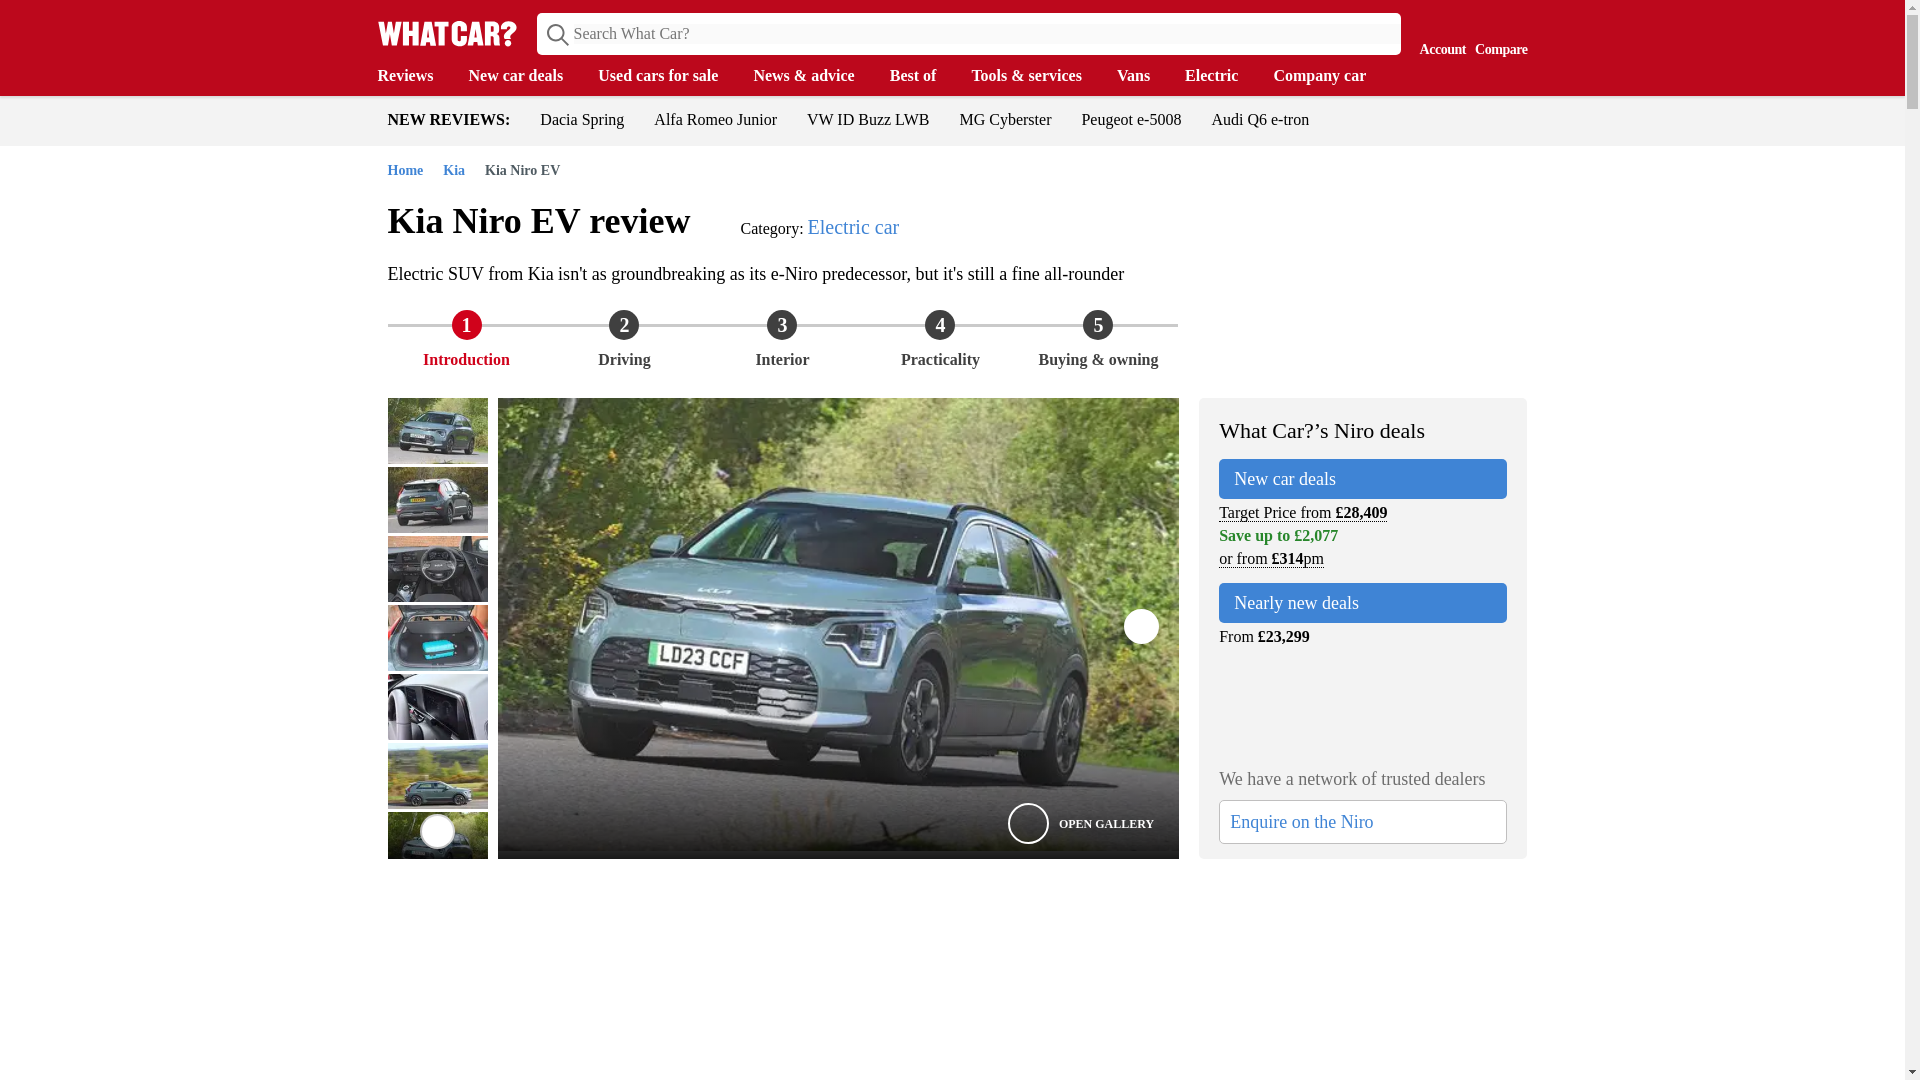  What do you see at coordinates (447, 33) in the screenshot?
I see `WhatCar? logo` at bounding box center [447, 33].